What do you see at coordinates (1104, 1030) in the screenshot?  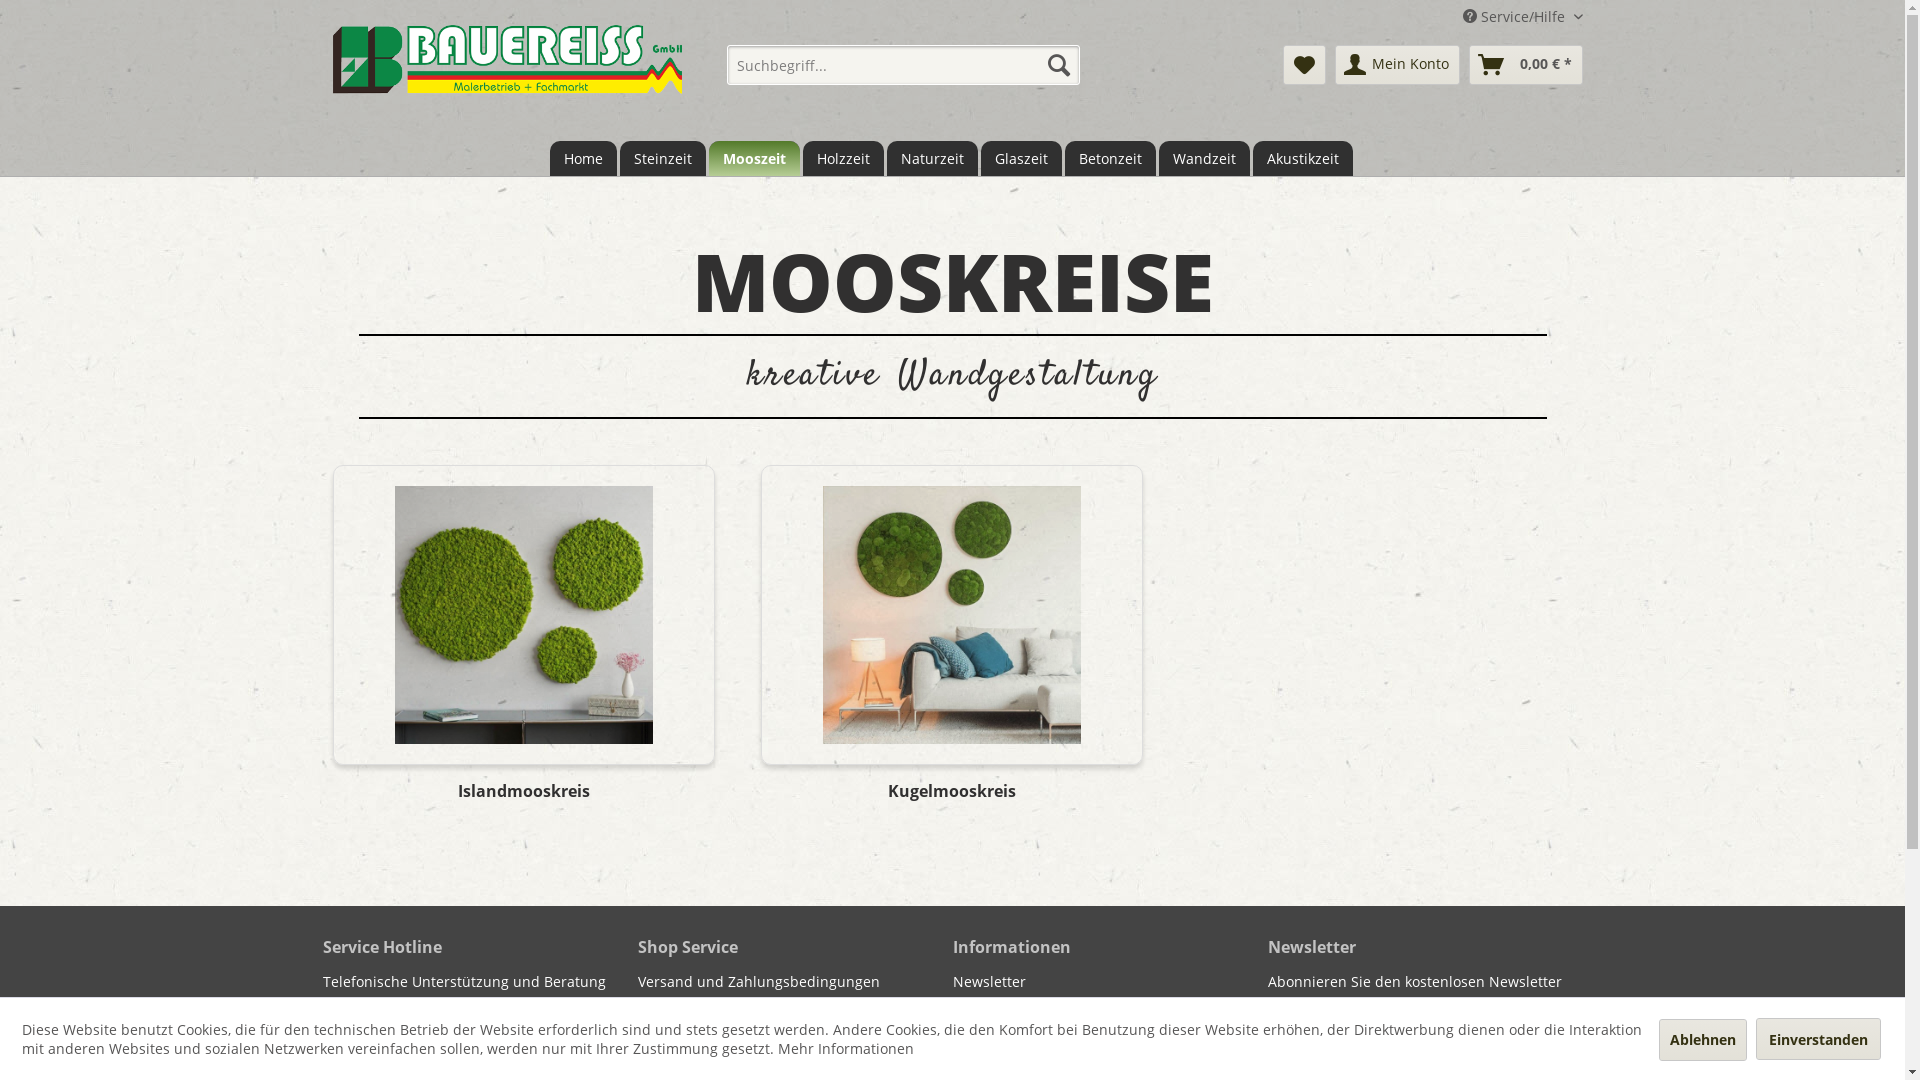 I see `Impressum` at bounding box center [1104, 1030].